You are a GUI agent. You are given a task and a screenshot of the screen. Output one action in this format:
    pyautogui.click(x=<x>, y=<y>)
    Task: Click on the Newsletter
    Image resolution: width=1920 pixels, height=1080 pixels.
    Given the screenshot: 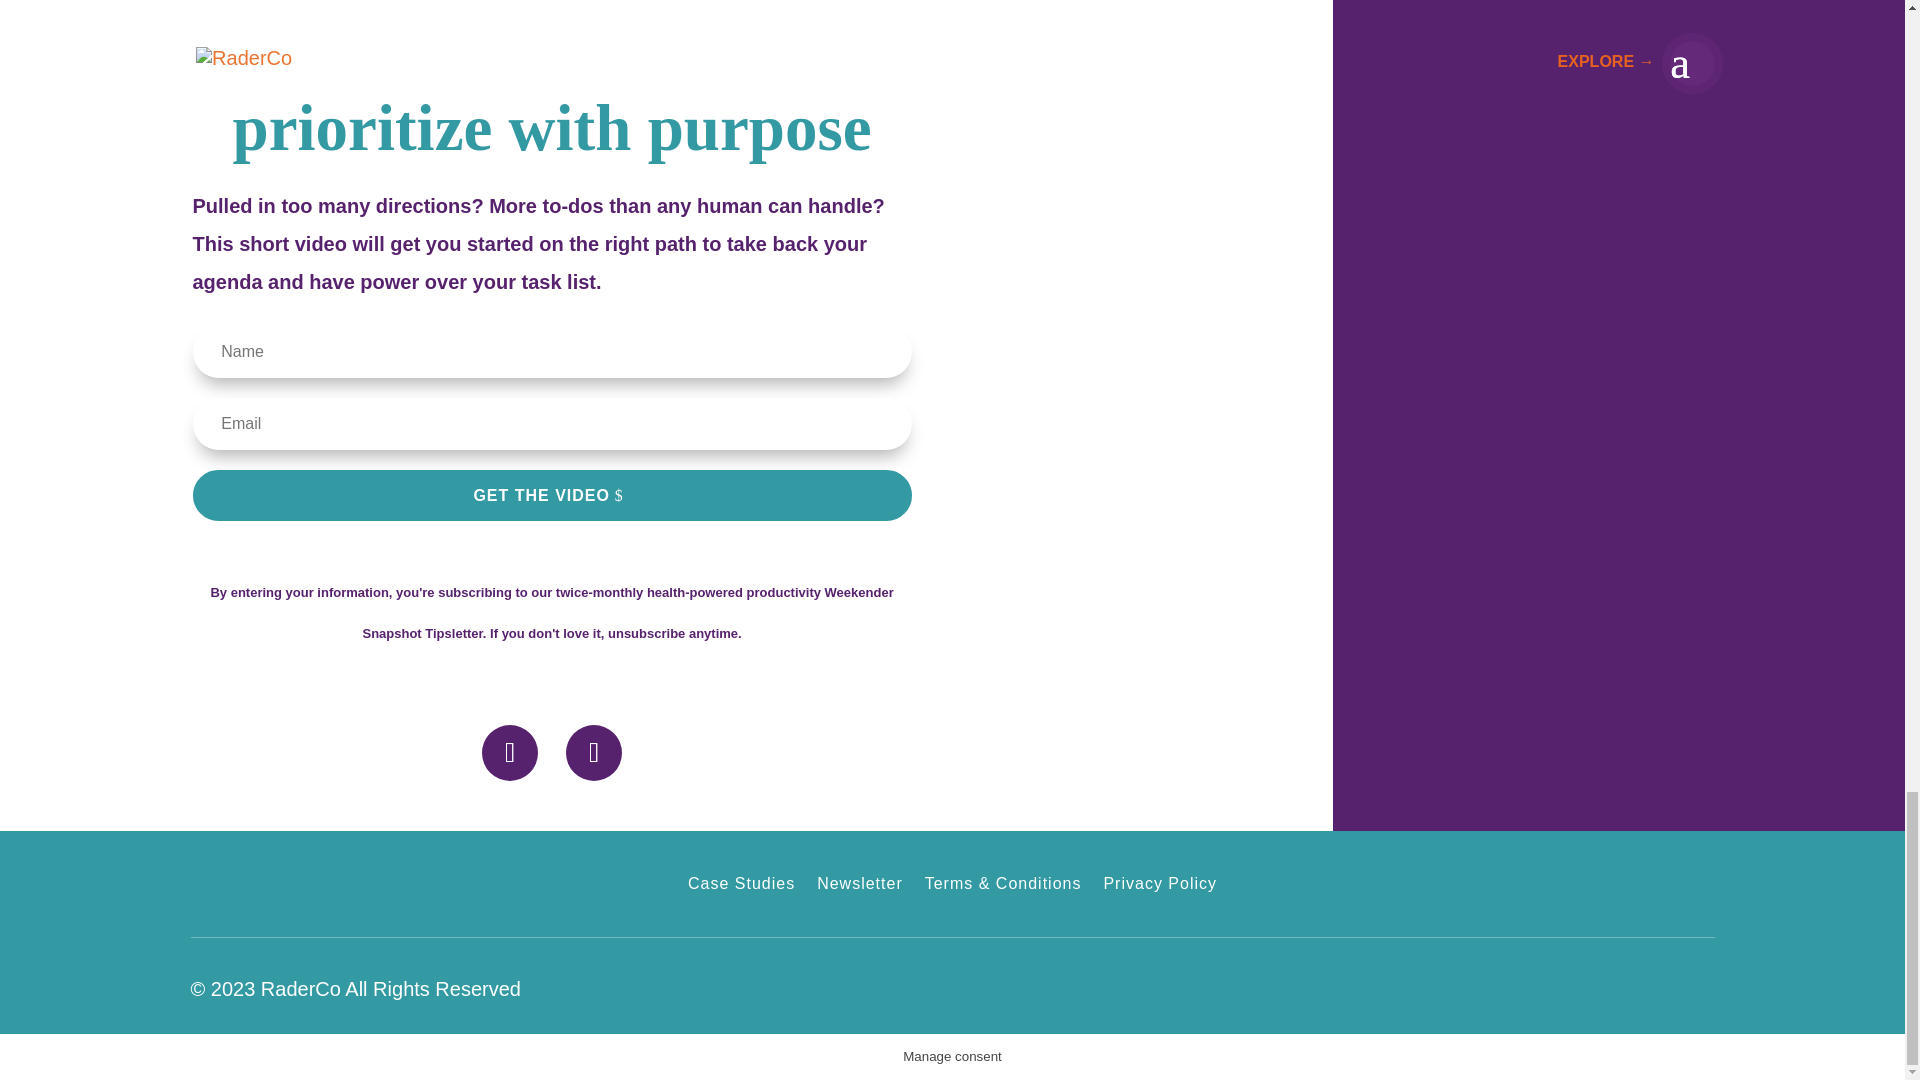 What is the action you would take?
    pyautogui.click(x=860, y=887)
    